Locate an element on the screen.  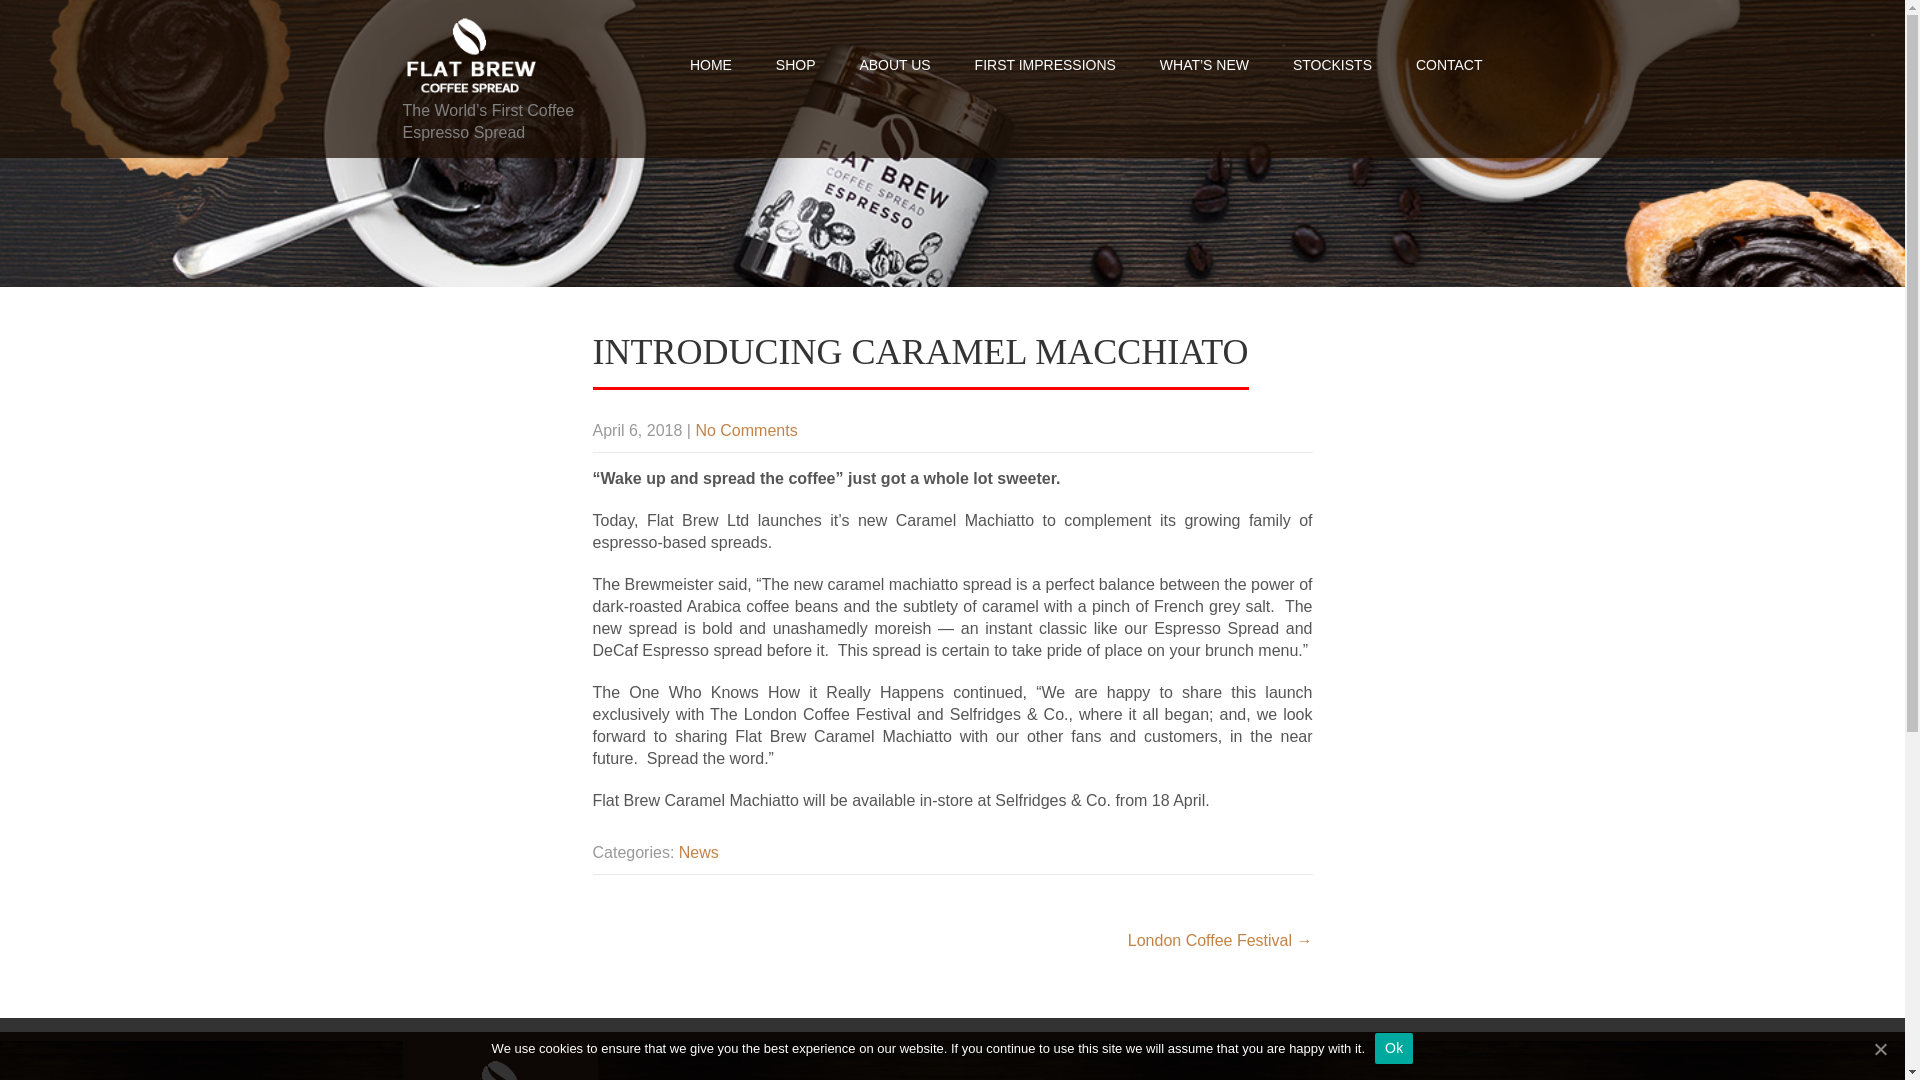
Ok is located at coordinates (1394, 1047).